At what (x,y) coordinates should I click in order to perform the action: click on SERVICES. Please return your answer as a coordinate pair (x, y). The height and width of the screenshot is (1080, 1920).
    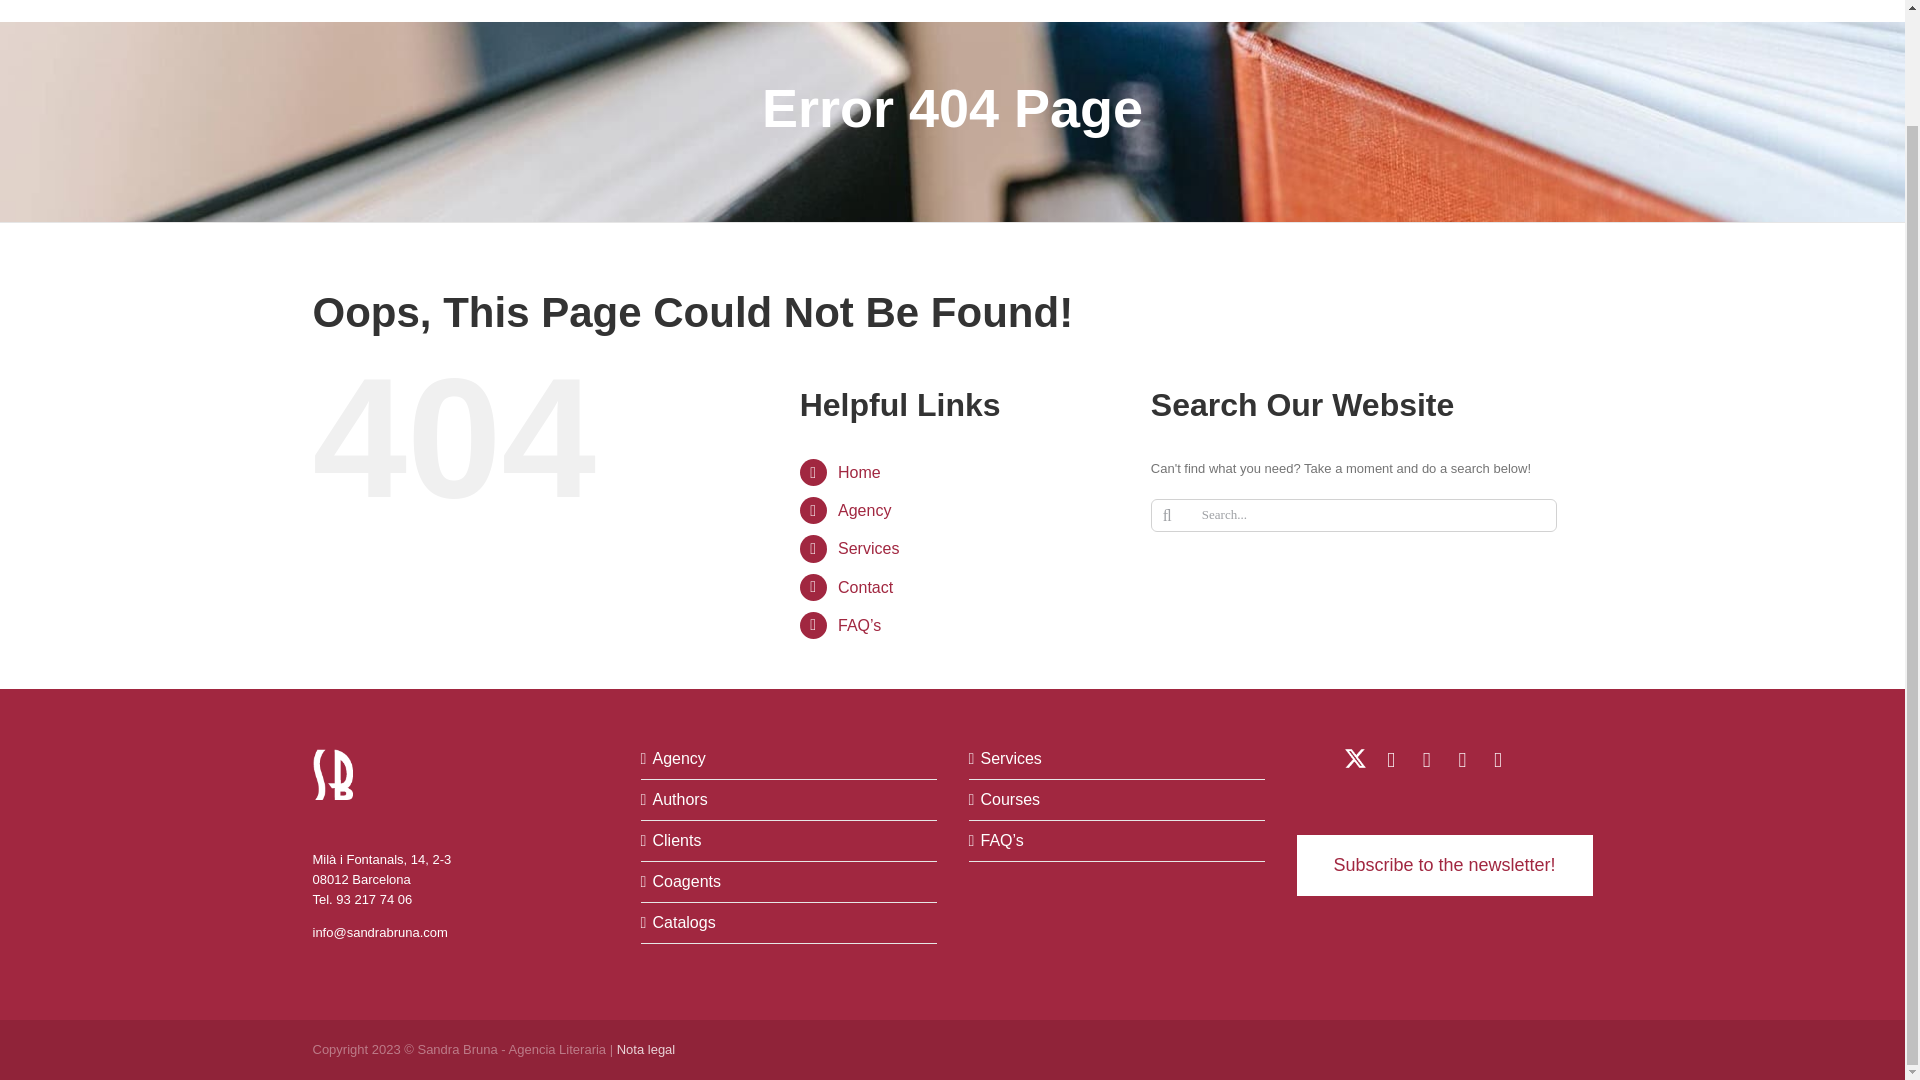
    Looking at the image, I should click on (1198, 10).